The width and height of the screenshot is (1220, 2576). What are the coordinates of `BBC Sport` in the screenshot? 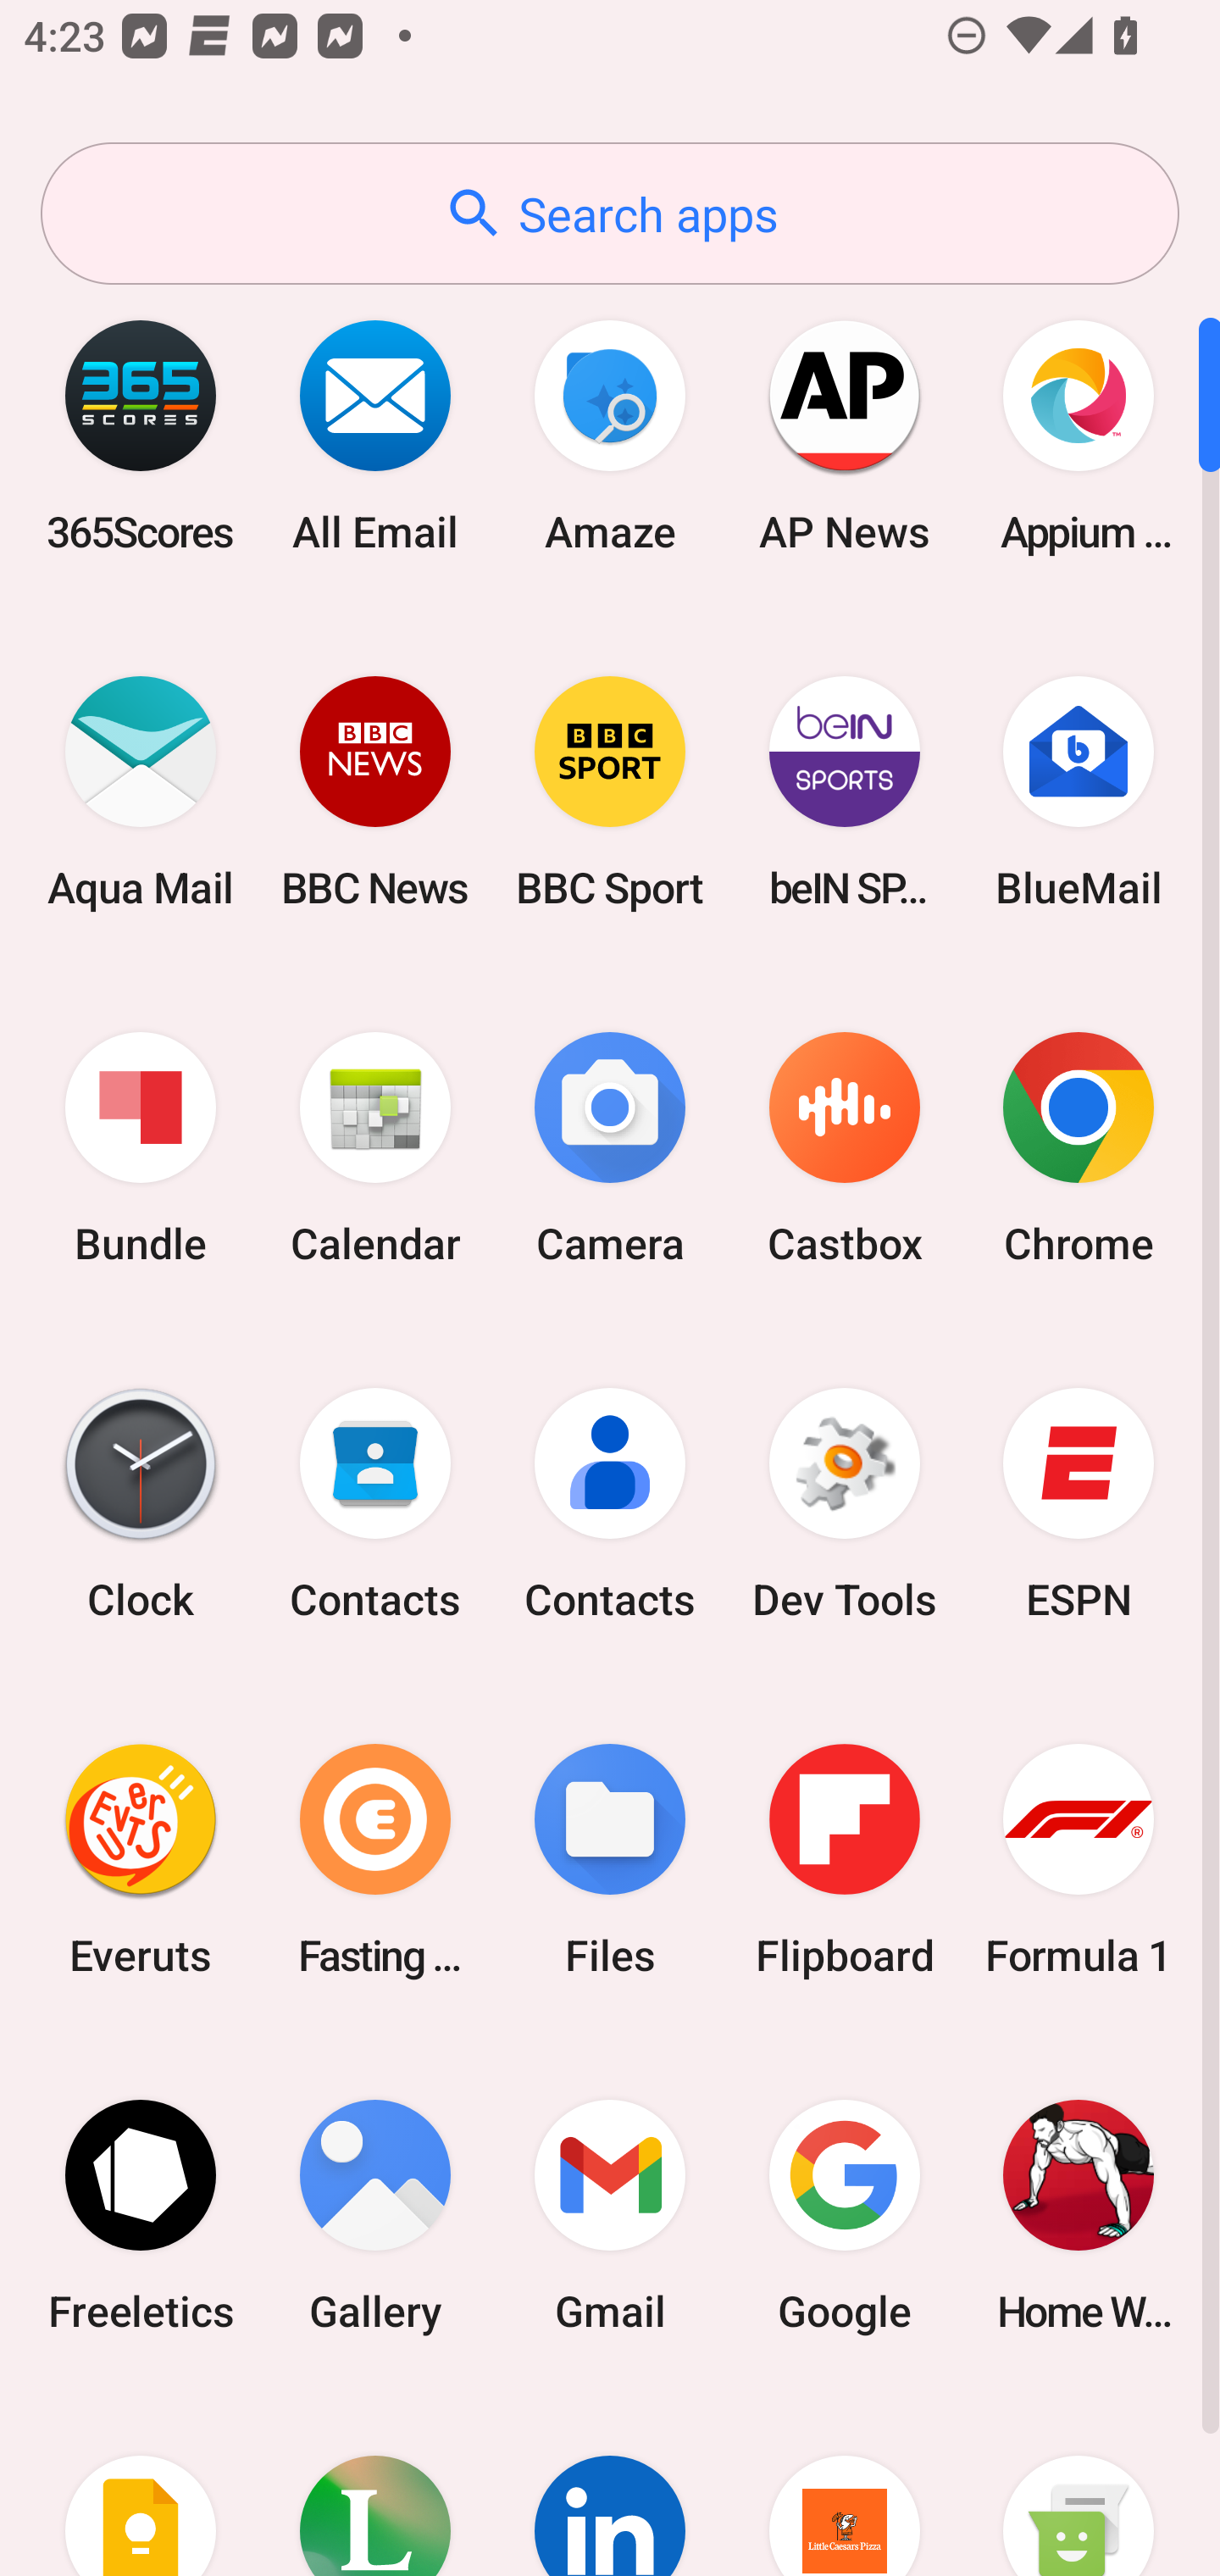 It's located at (610, 791).